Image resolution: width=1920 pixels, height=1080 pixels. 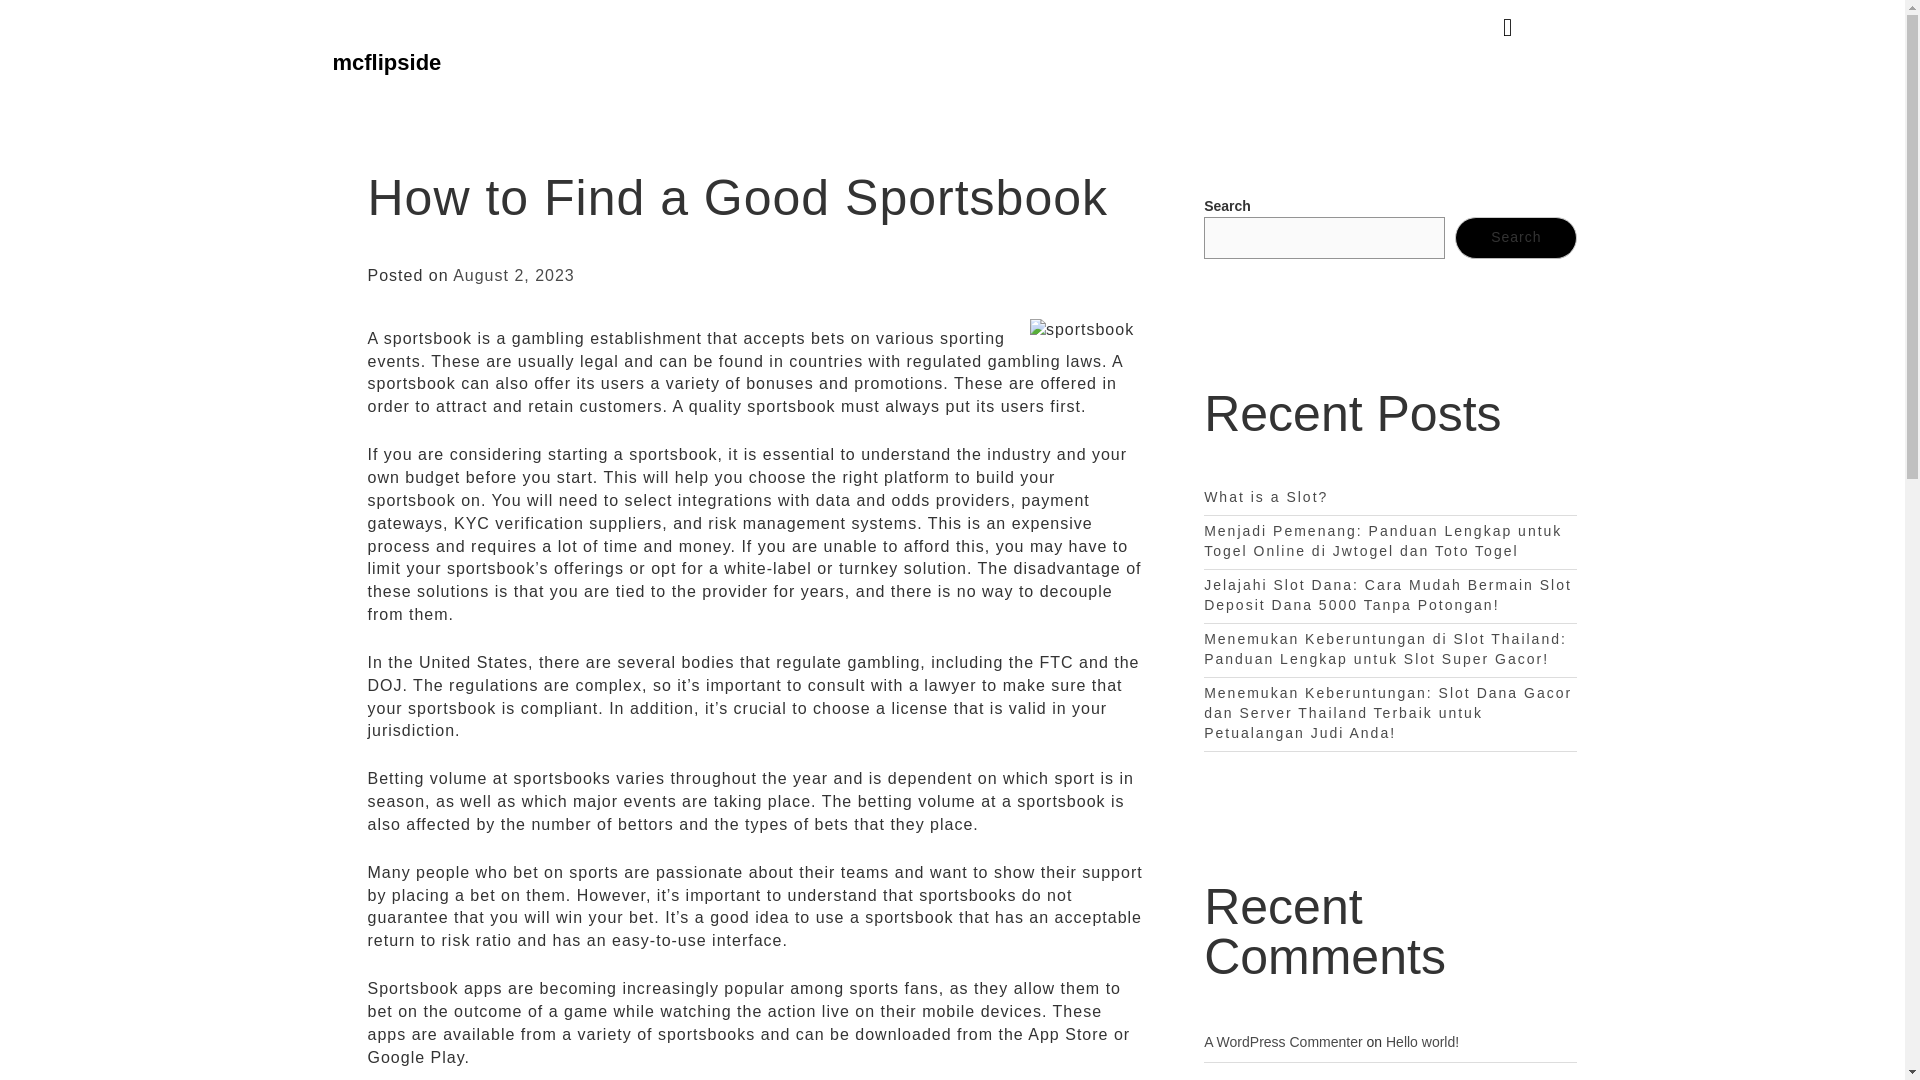 I want to click on Hello world!, so click(x=1422, y=1041).